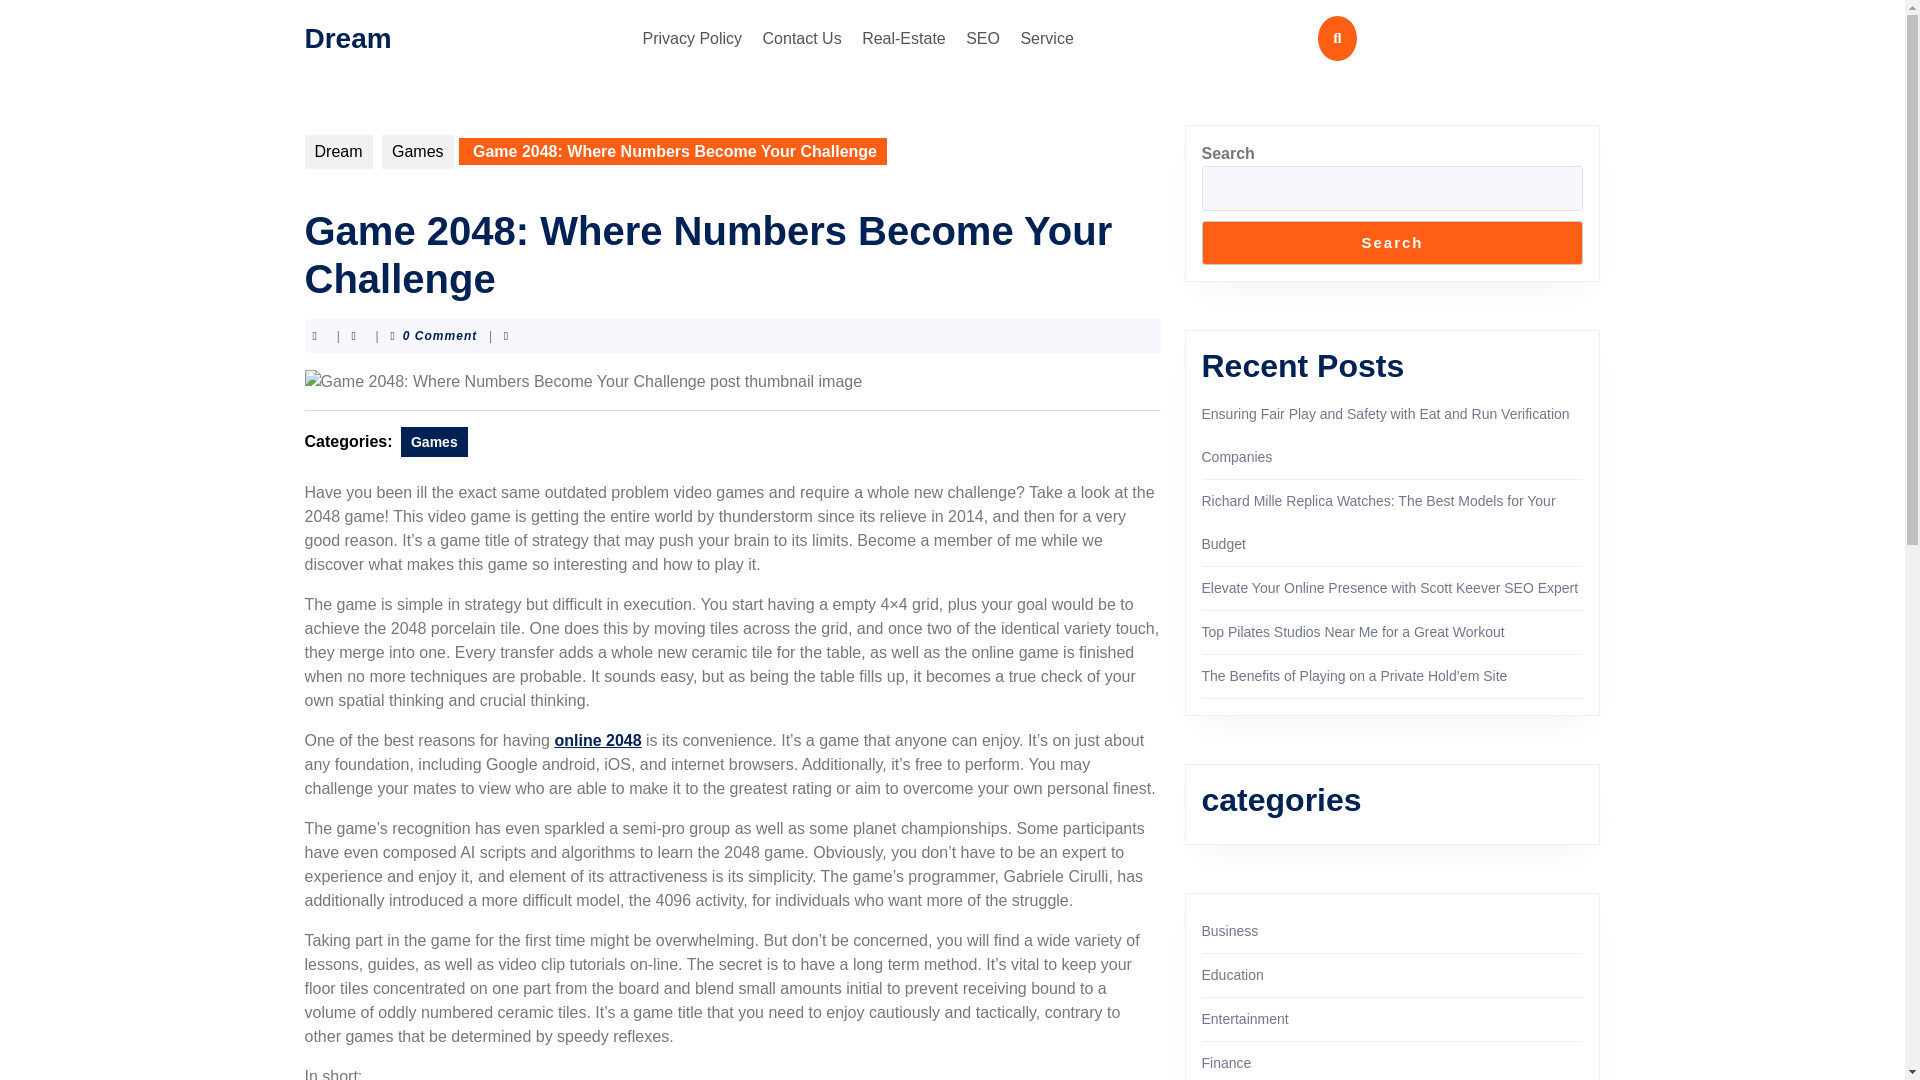 The image size is (1920, 1080). Describe the element at coordinates (434, 441) in the screenshot. I see `Games` at that location.